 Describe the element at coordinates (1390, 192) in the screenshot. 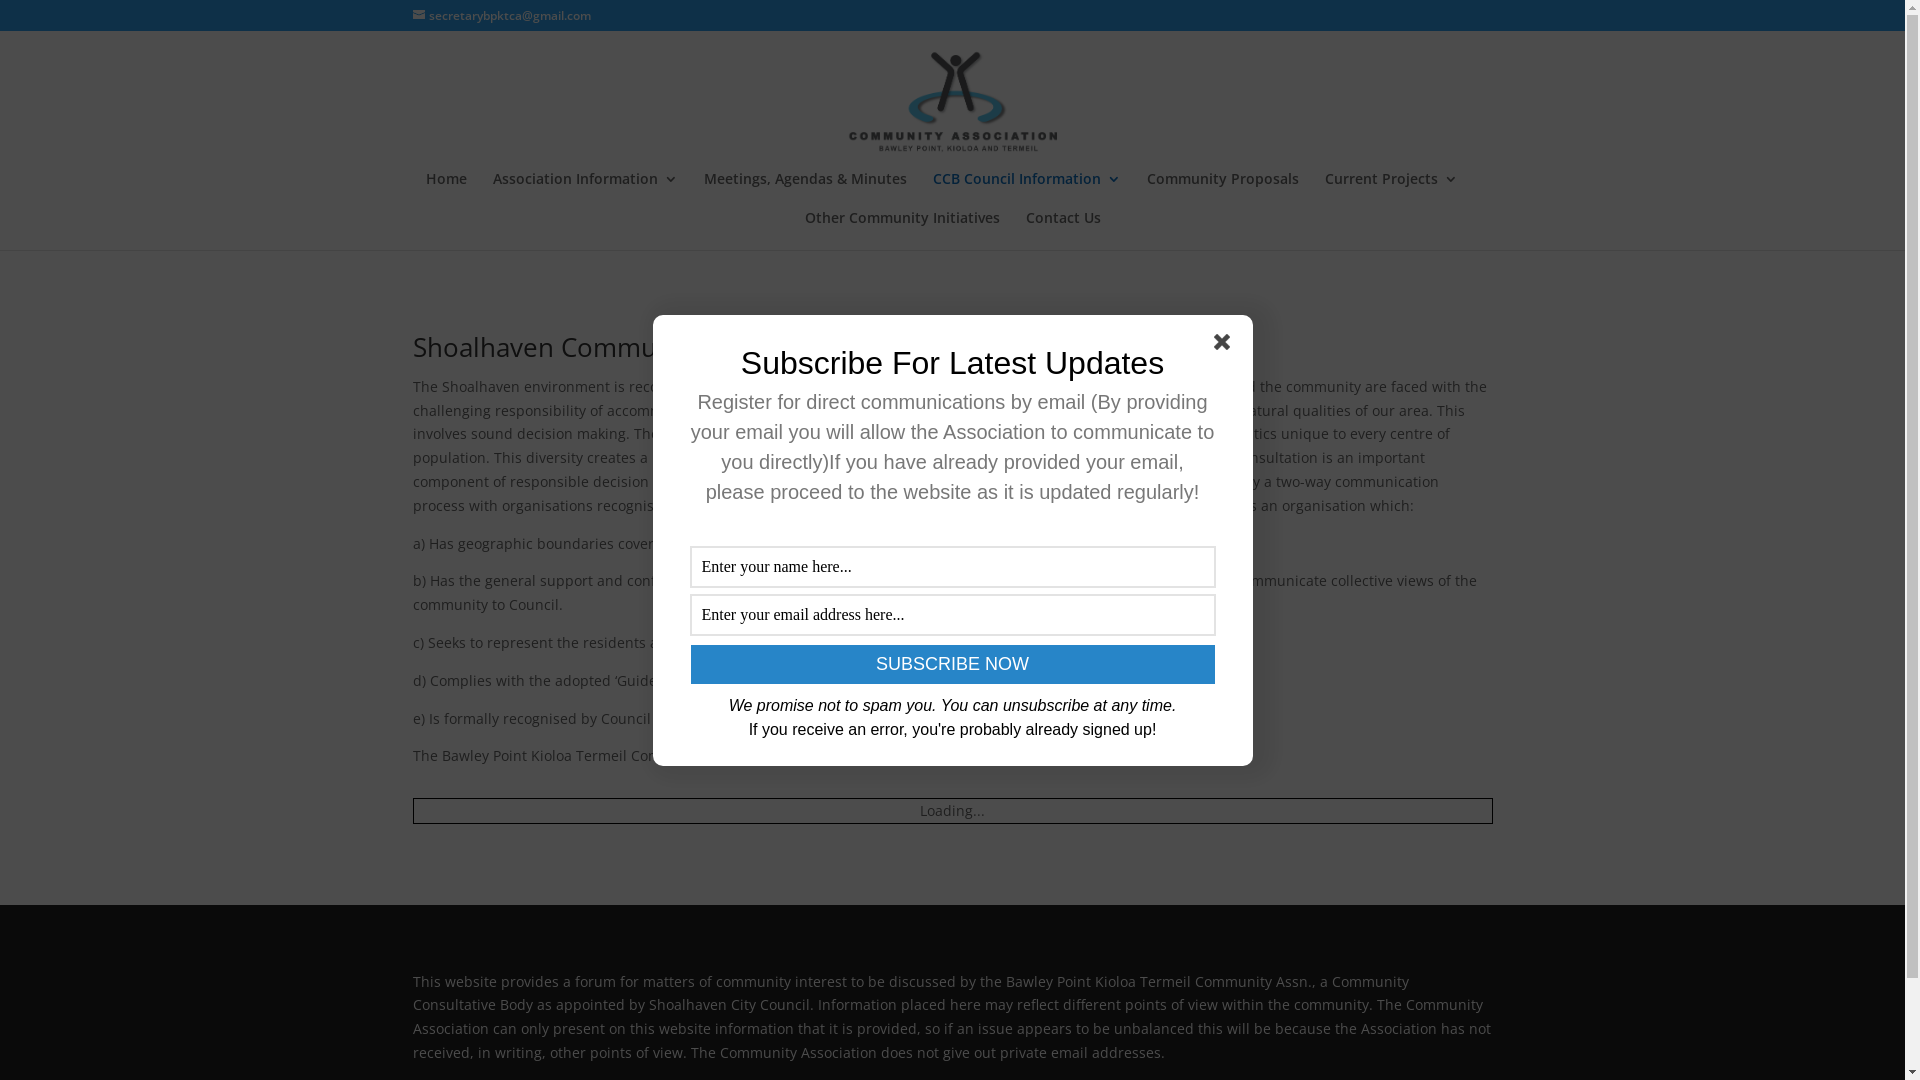

I see `Current Projects` at that location.